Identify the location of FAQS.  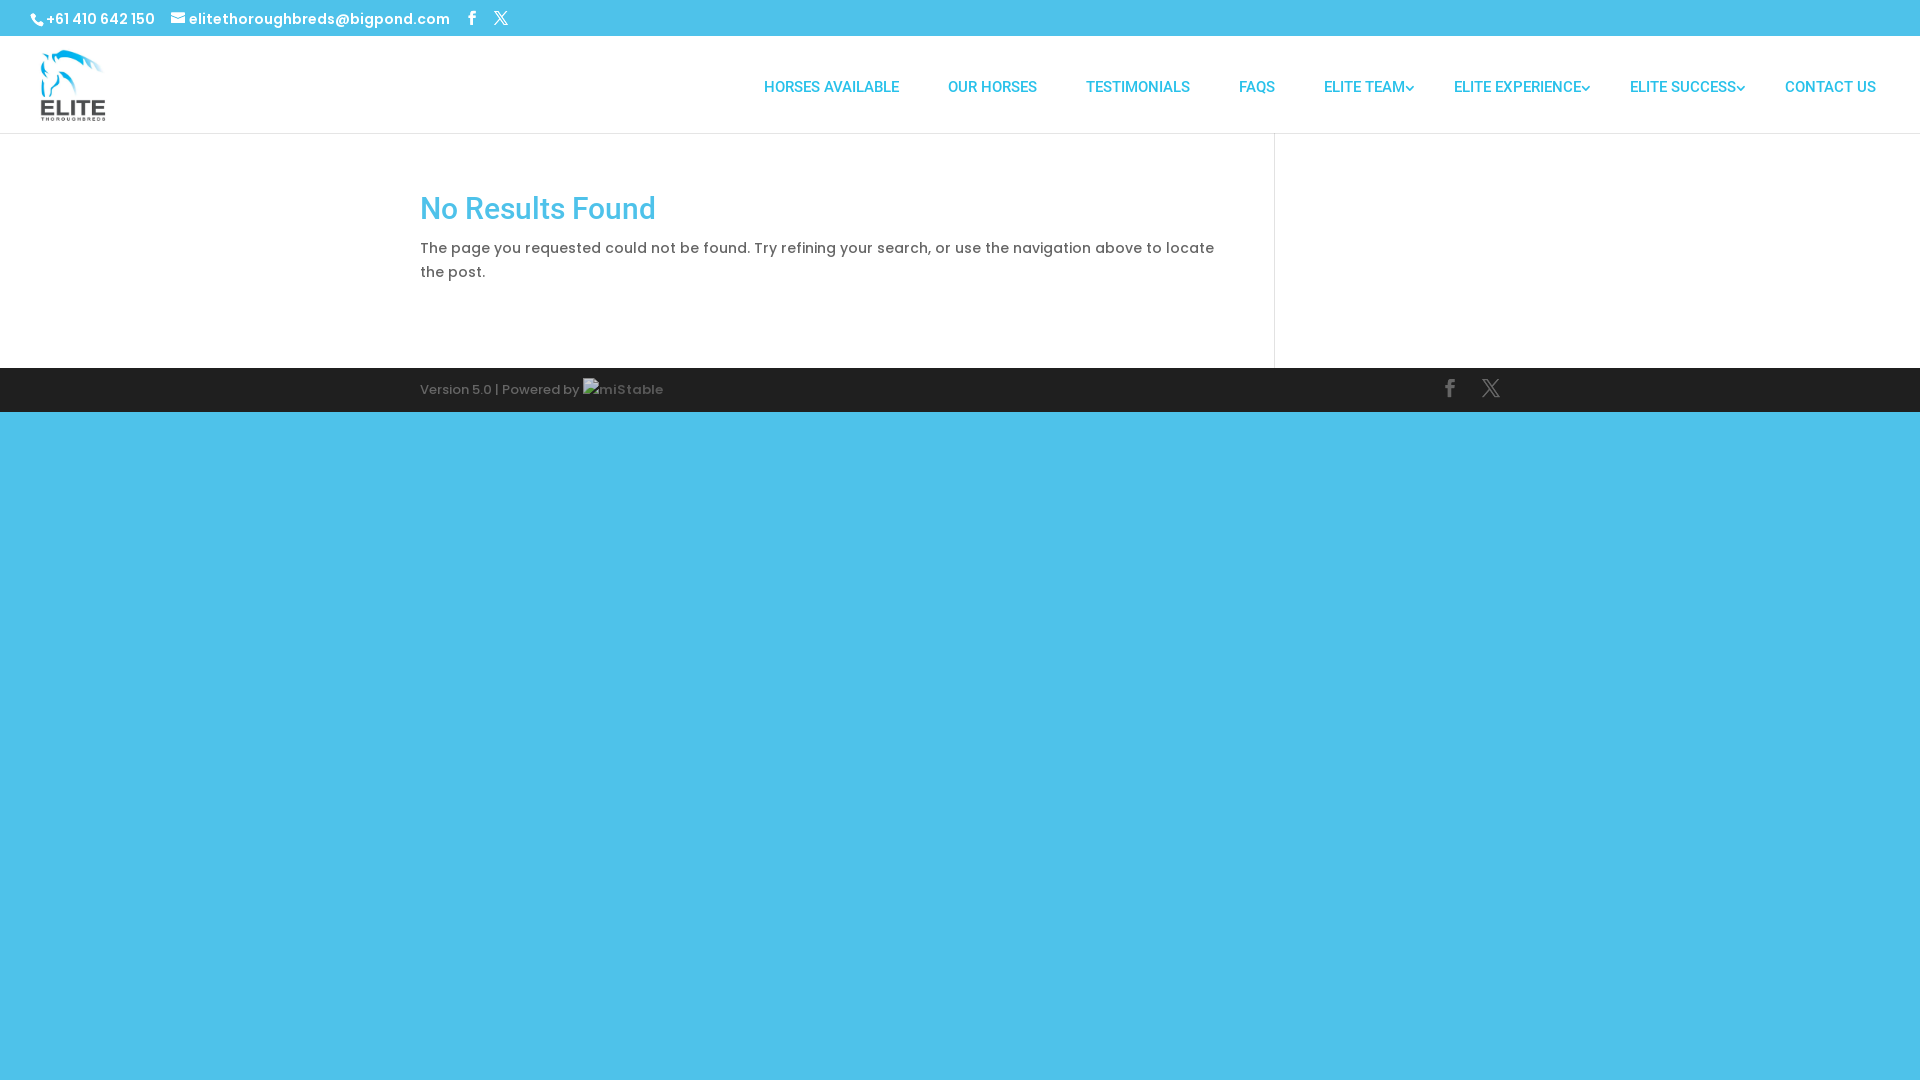
(1257, 87).